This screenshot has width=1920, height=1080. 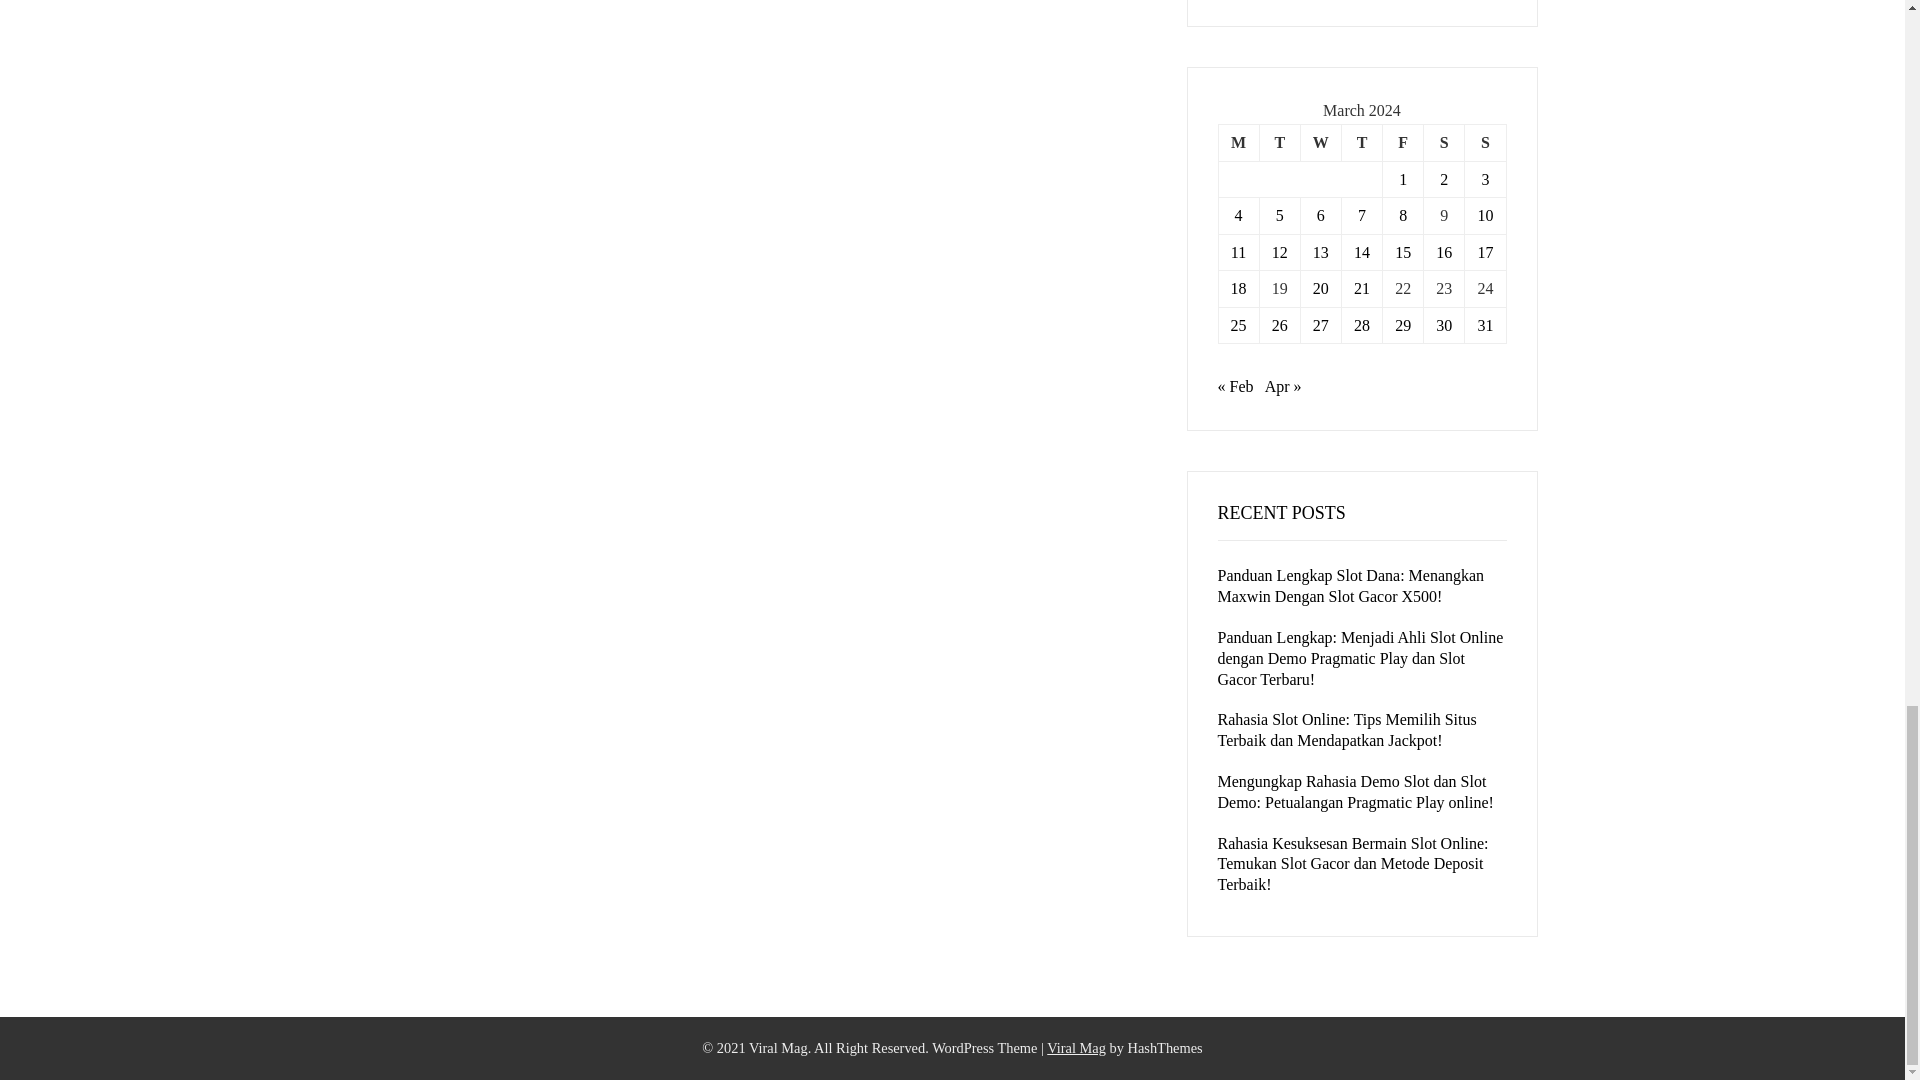 What do you see at coordinates (1279, 142) in the screenshot?
I see `Tuesday` at bounding box center [1279, 142].